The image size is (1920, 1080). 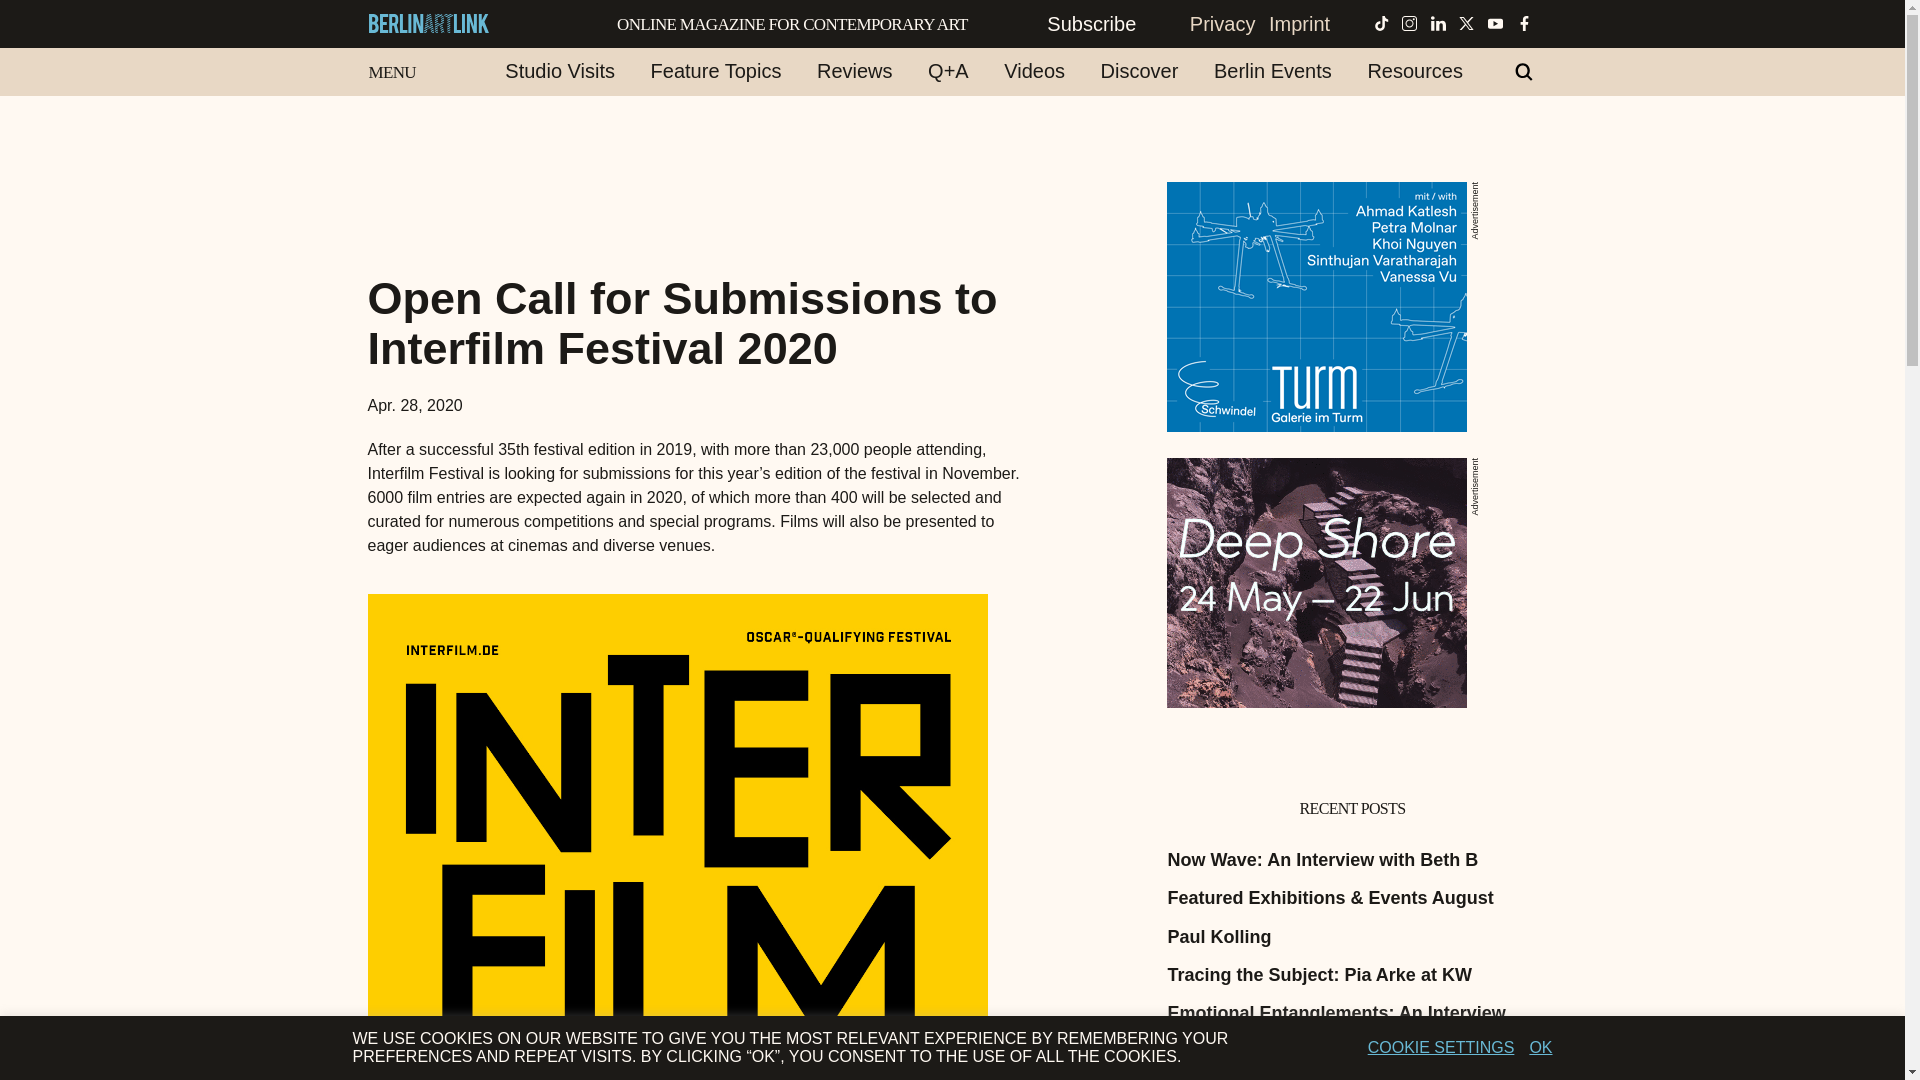 What do you see at coordinates (1298, 23) in the screenshot?
I see `Imprint` at bounding box center [1298, 23].